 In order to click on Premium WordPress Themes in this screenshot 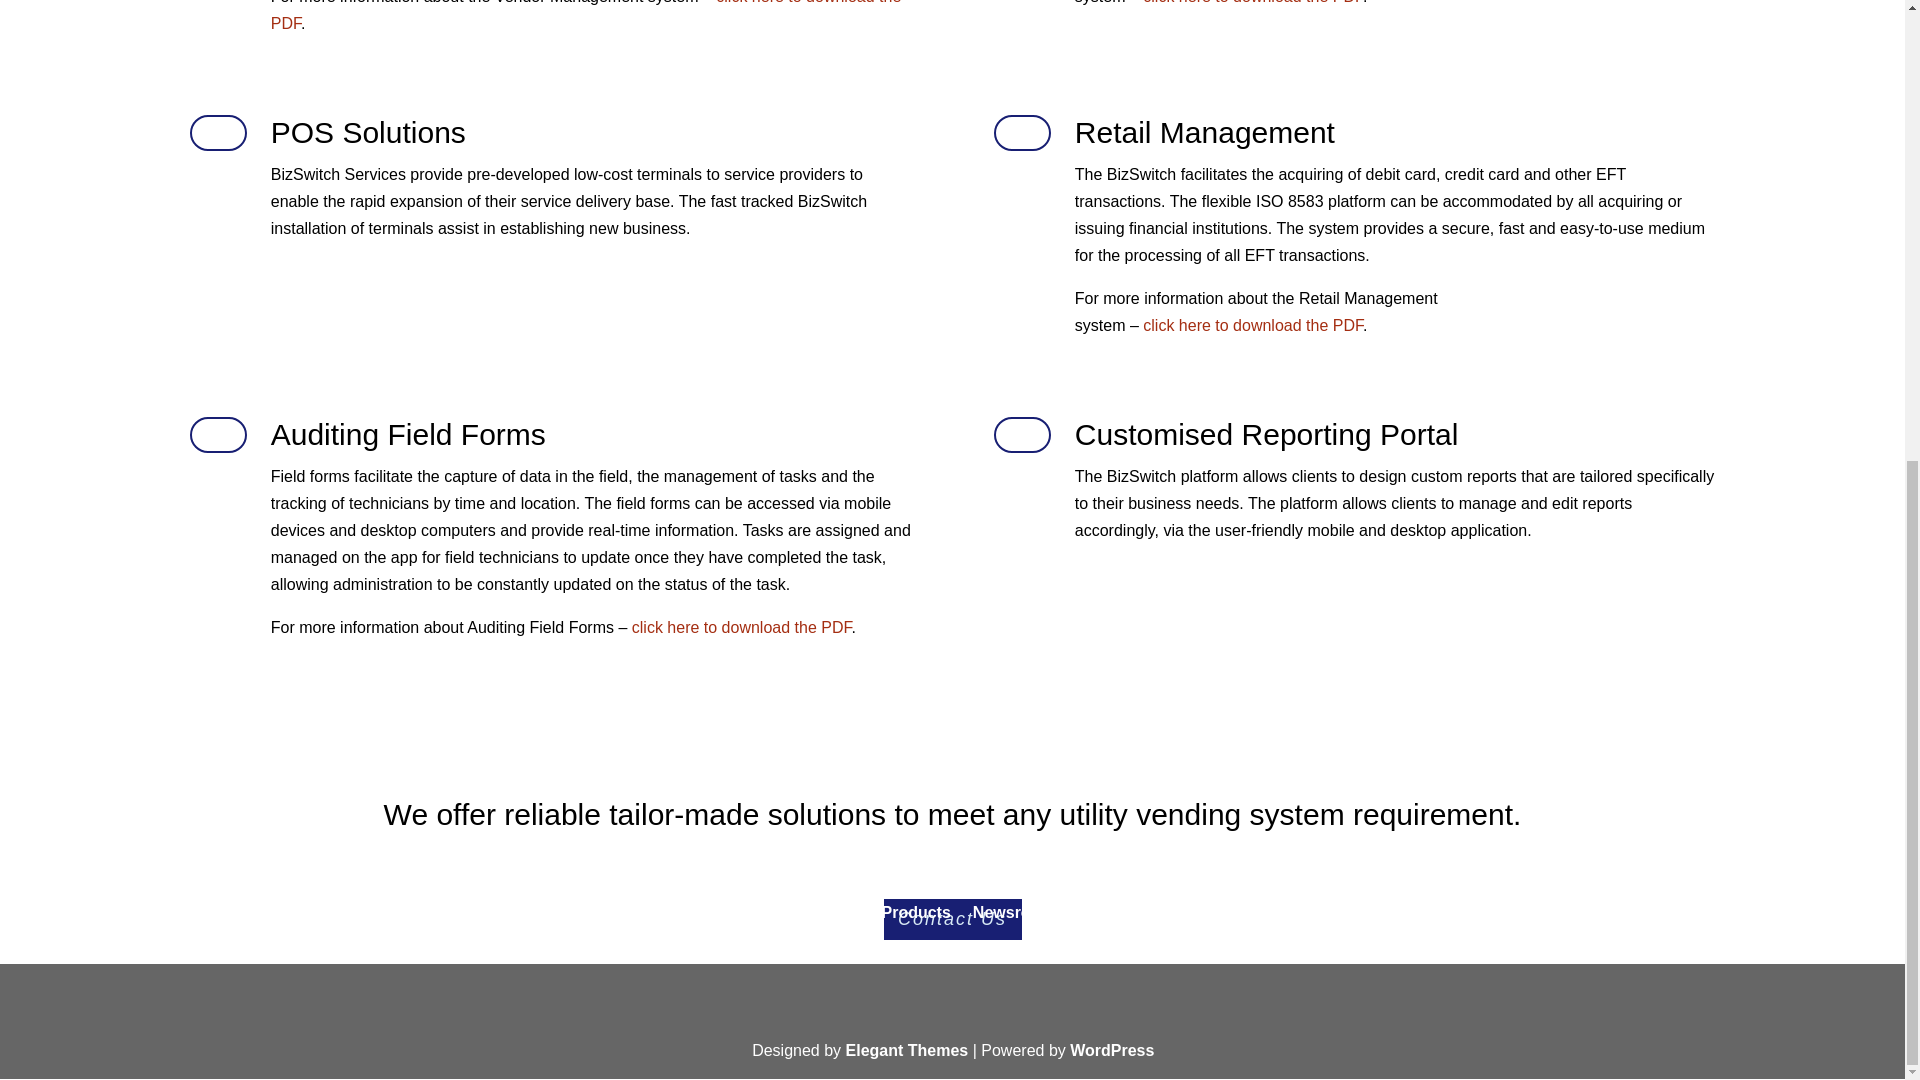, I will do `click(908, 1050)`.